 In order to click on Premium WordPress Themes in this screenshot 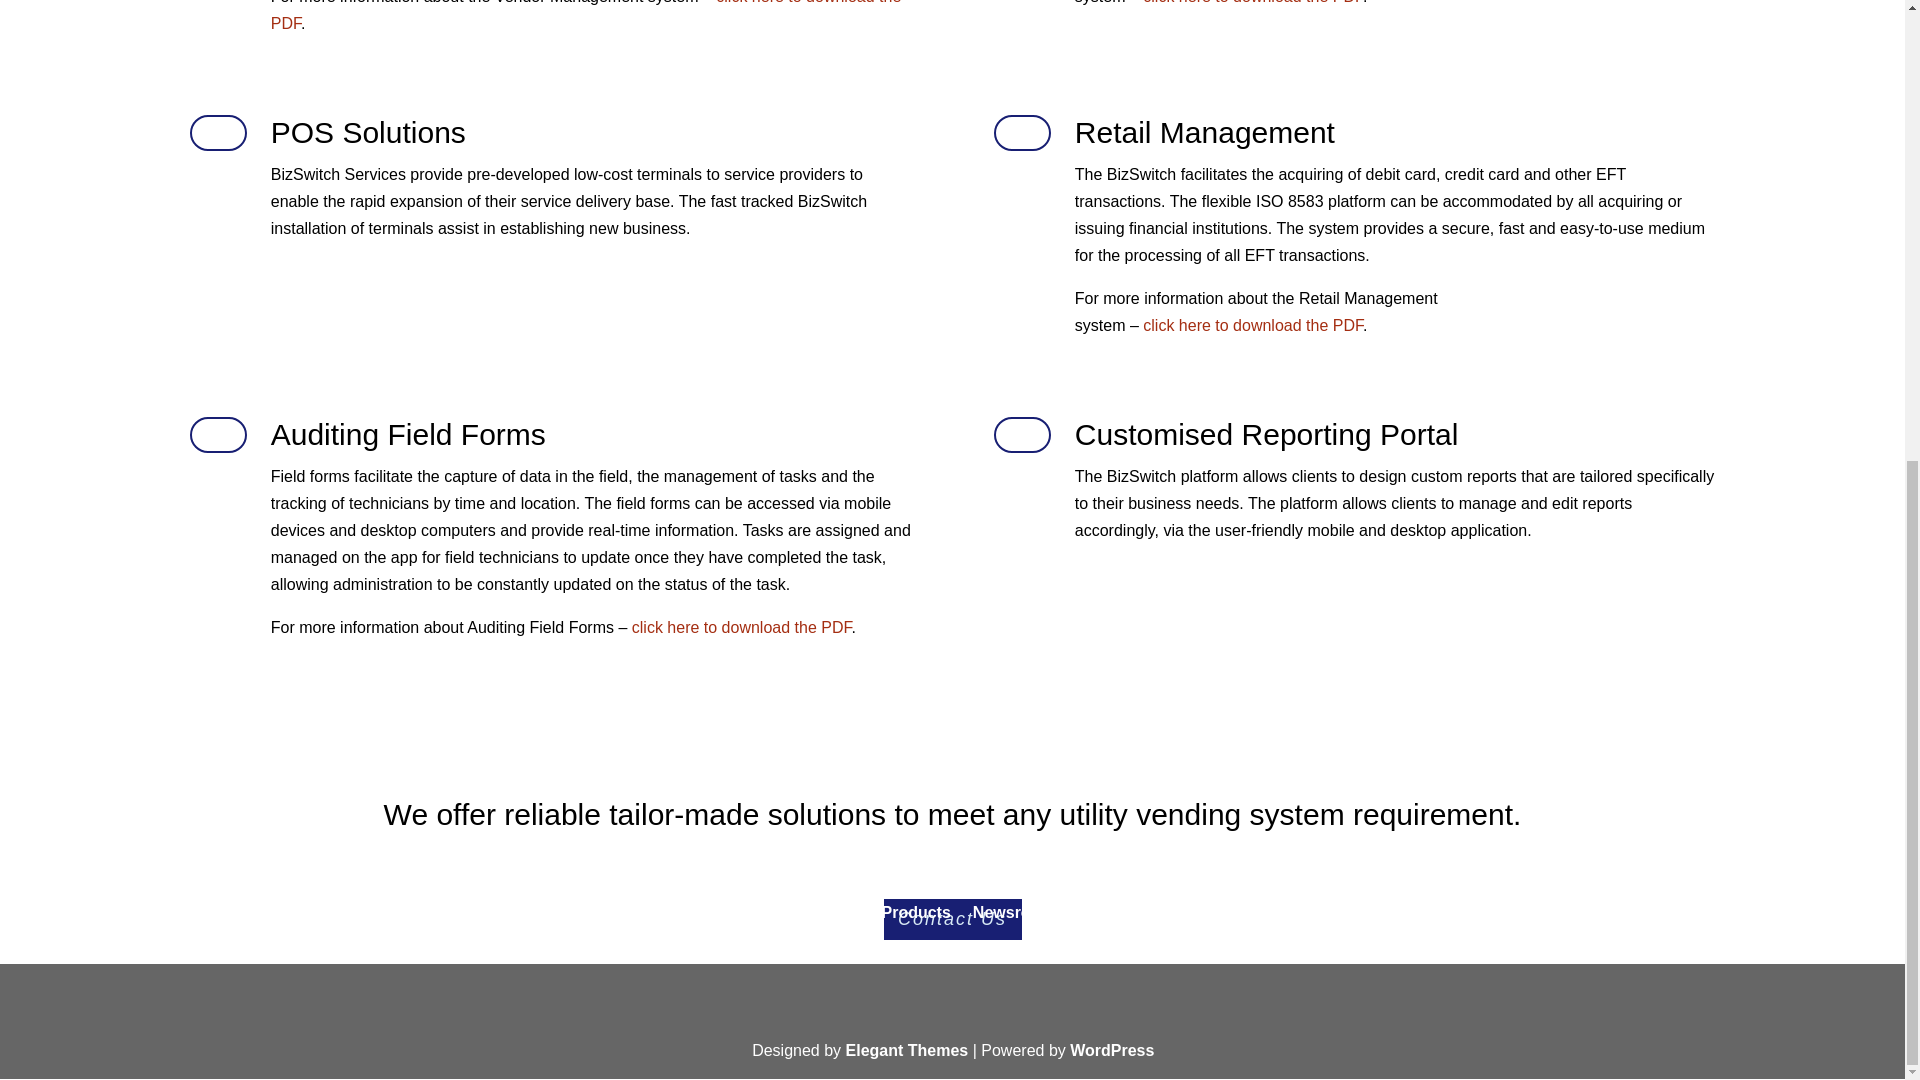, I will do `click(908, 1050)`.